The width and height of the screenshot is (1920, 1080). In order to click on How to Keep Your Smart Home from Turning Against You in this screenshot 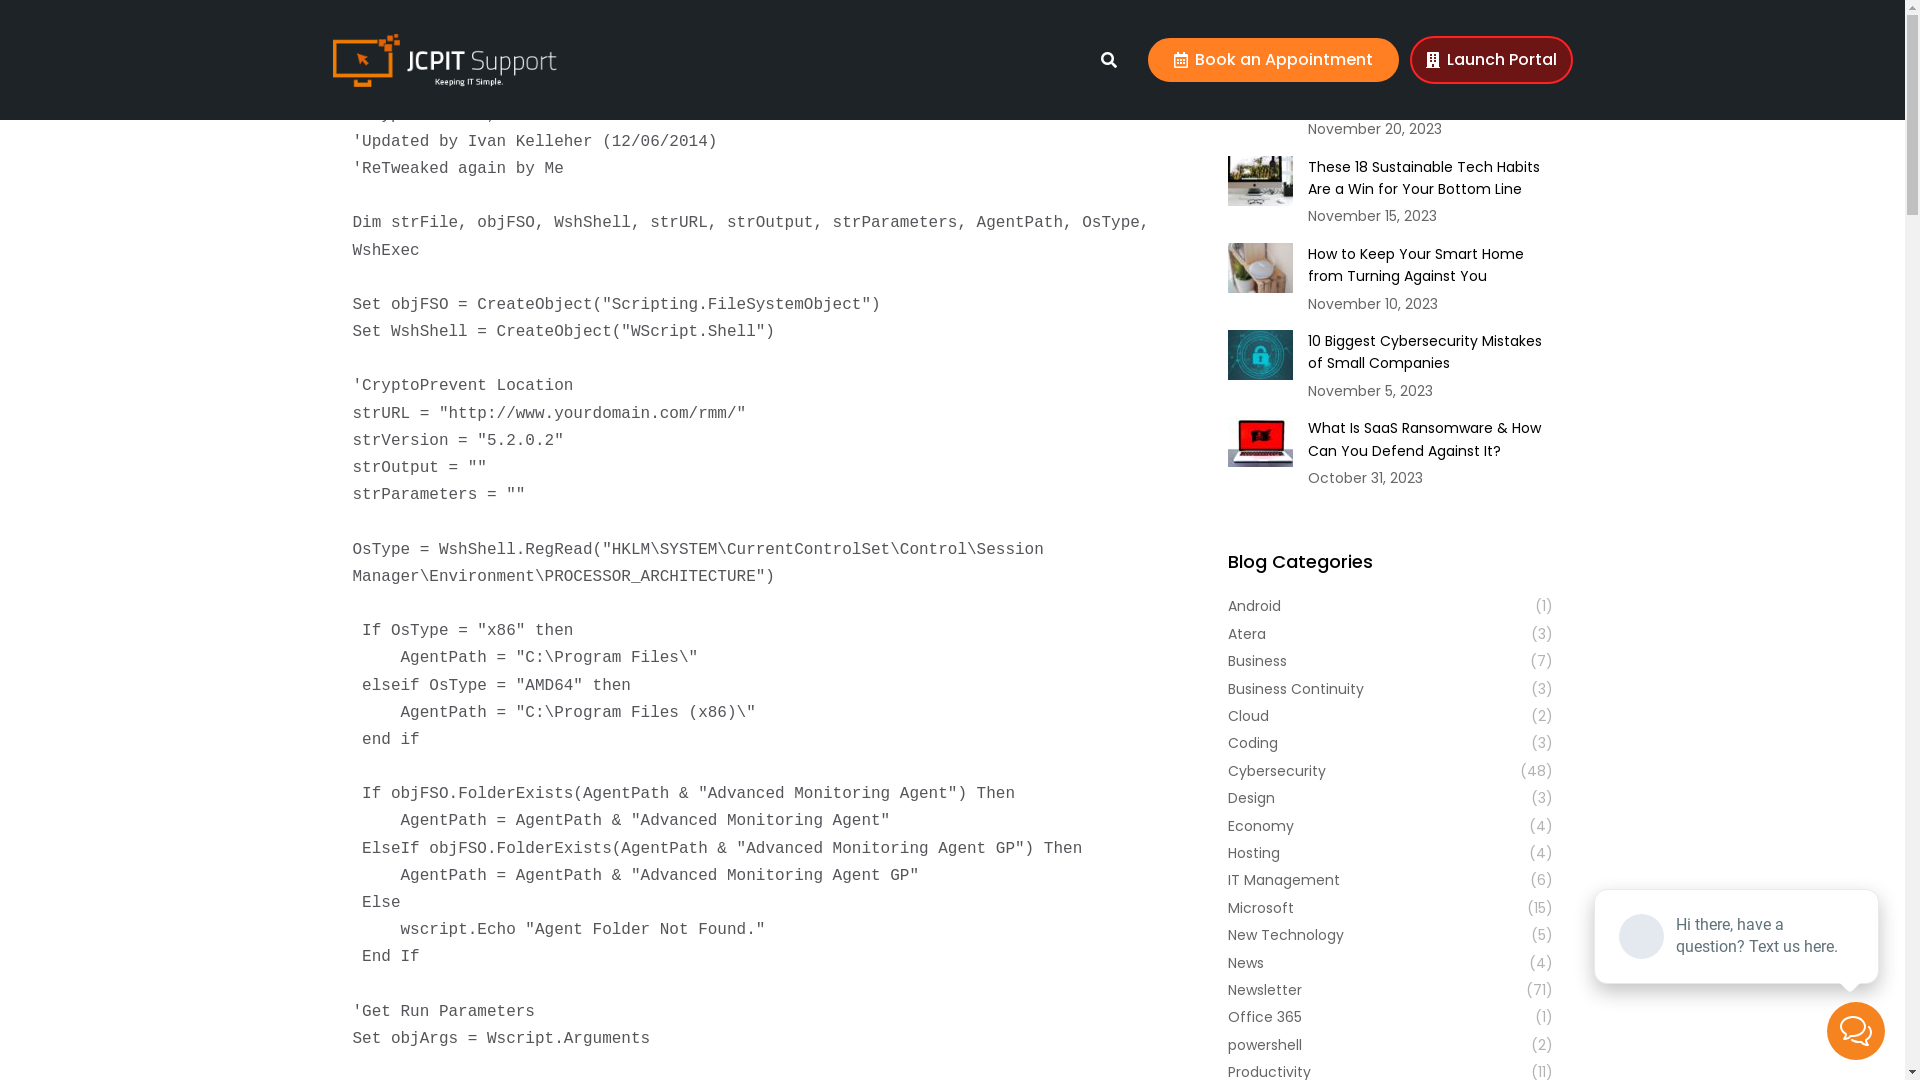, I will do `click(1430, 266)`.